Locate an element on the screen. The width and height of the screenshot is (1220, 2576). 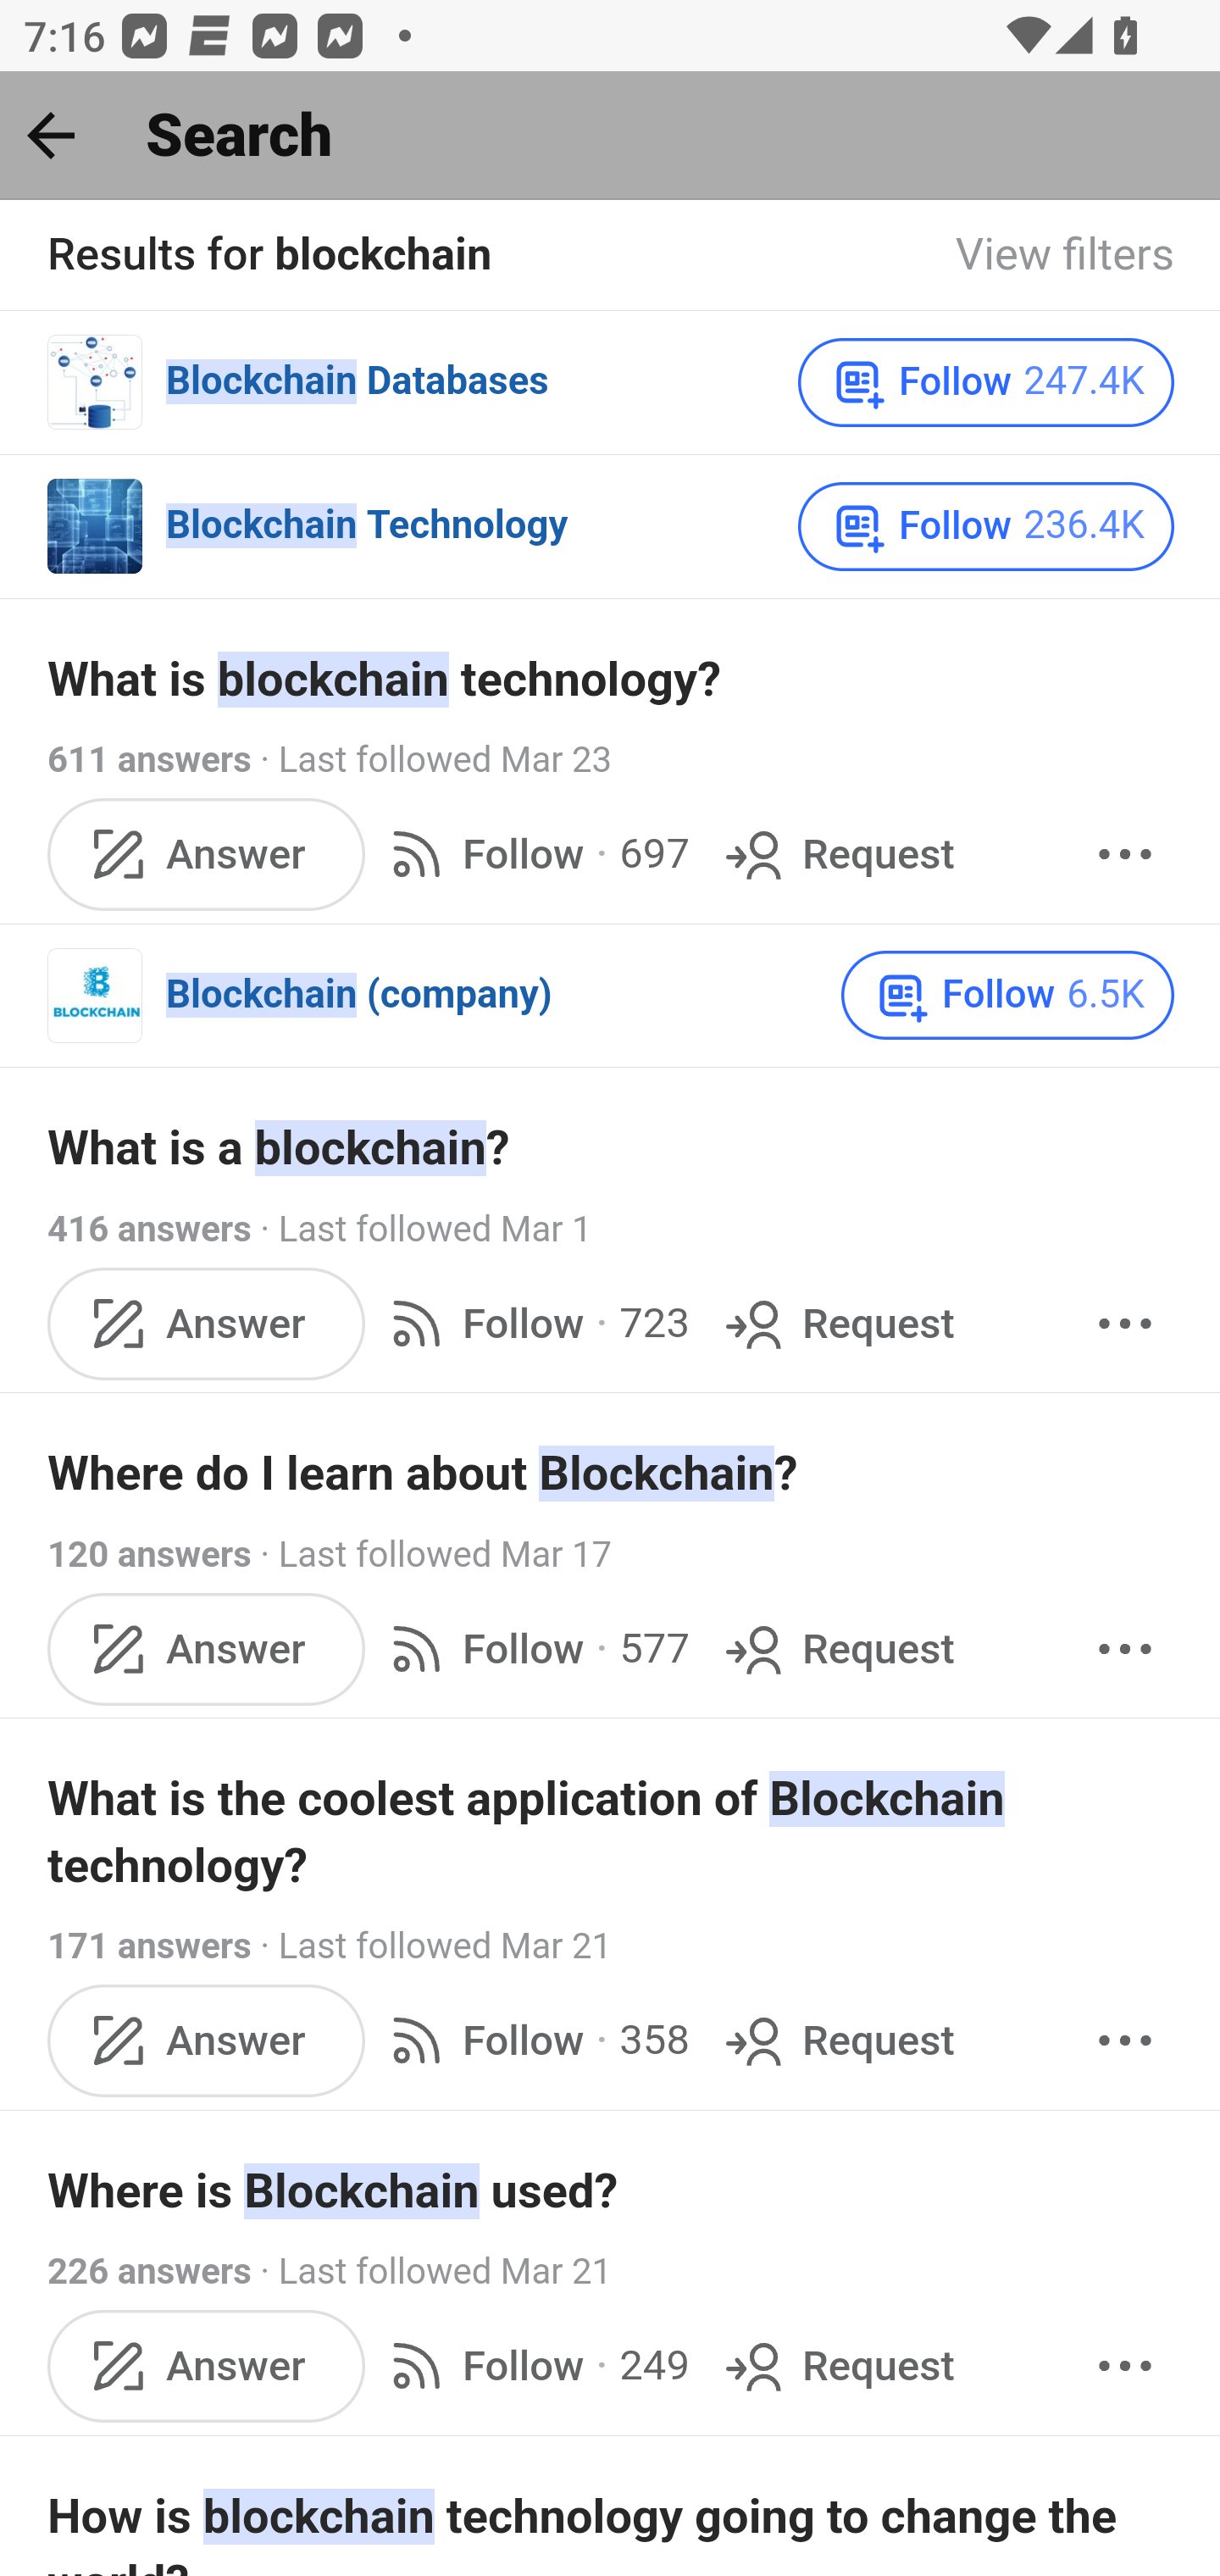
More is located at coordinates (1125, 854).